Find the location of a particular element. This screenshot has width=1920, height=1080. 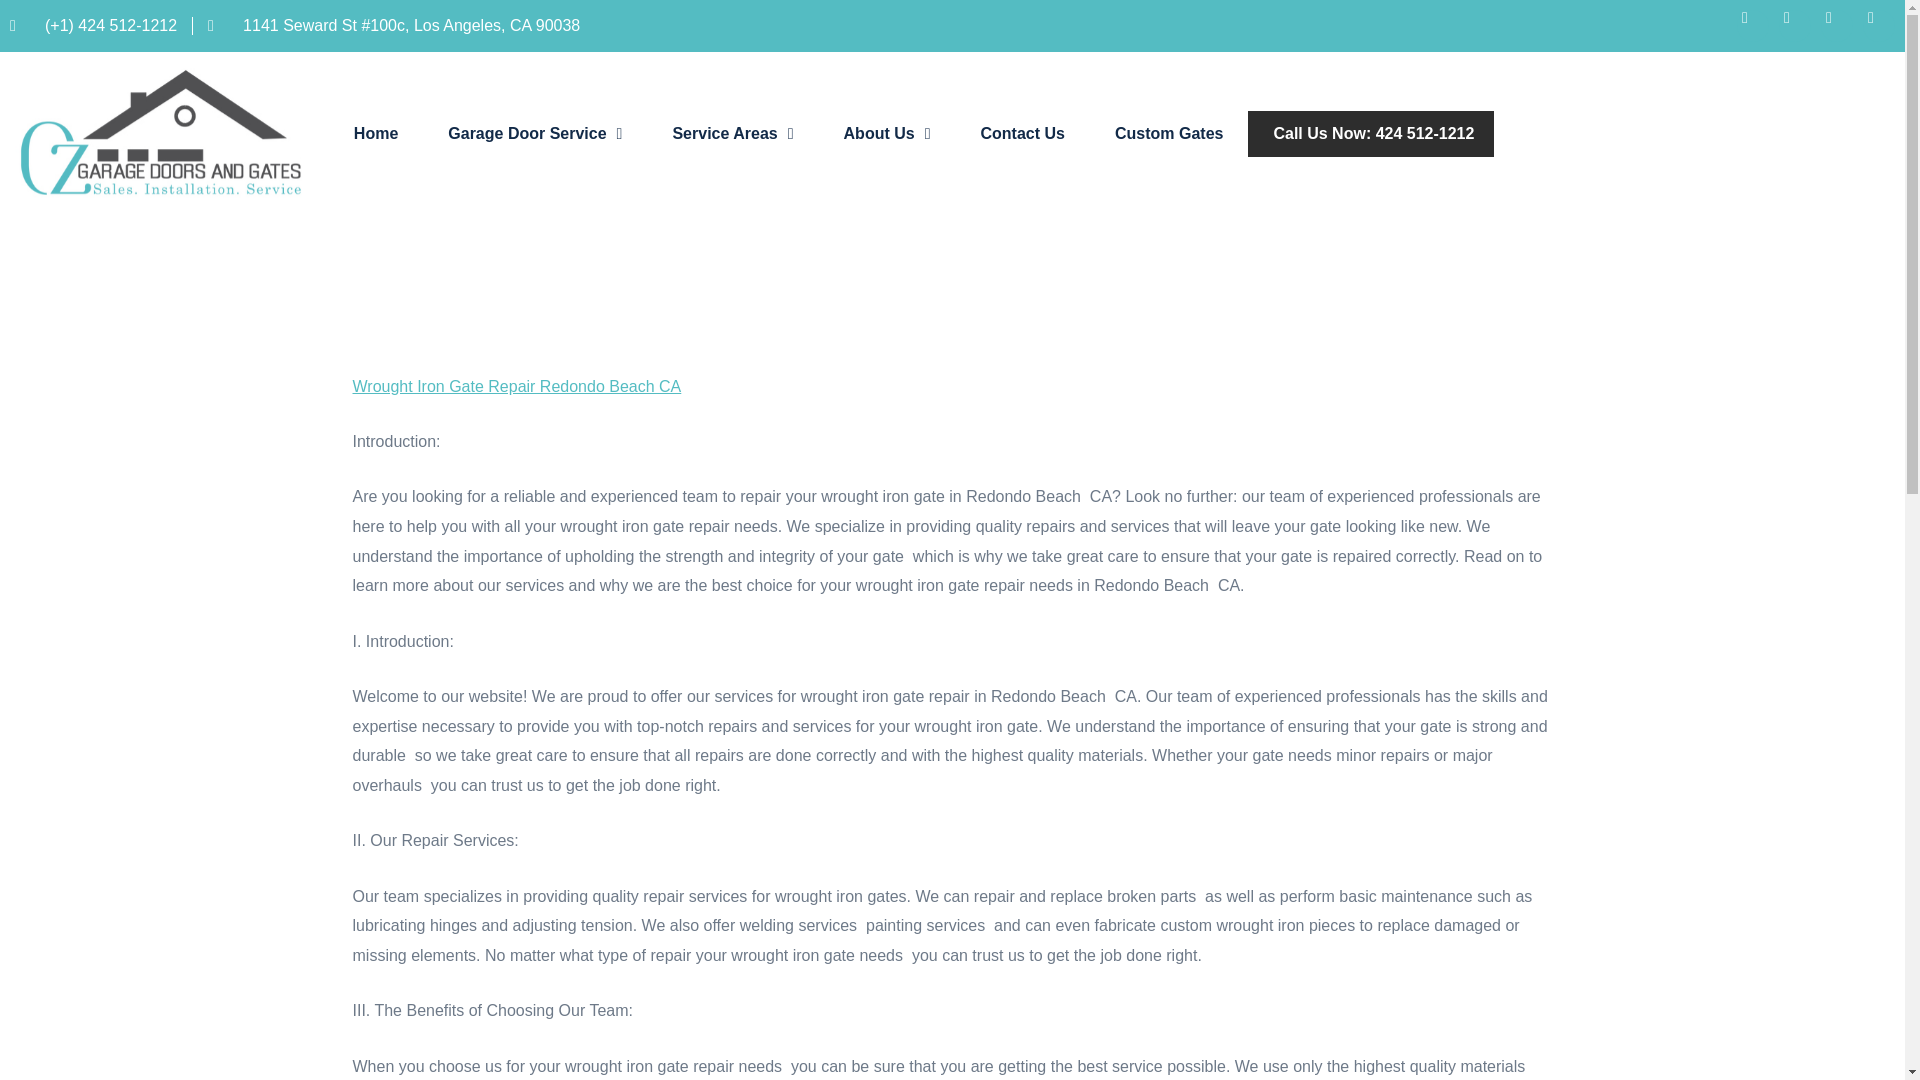

About Us is located at coordinates (886, 138).